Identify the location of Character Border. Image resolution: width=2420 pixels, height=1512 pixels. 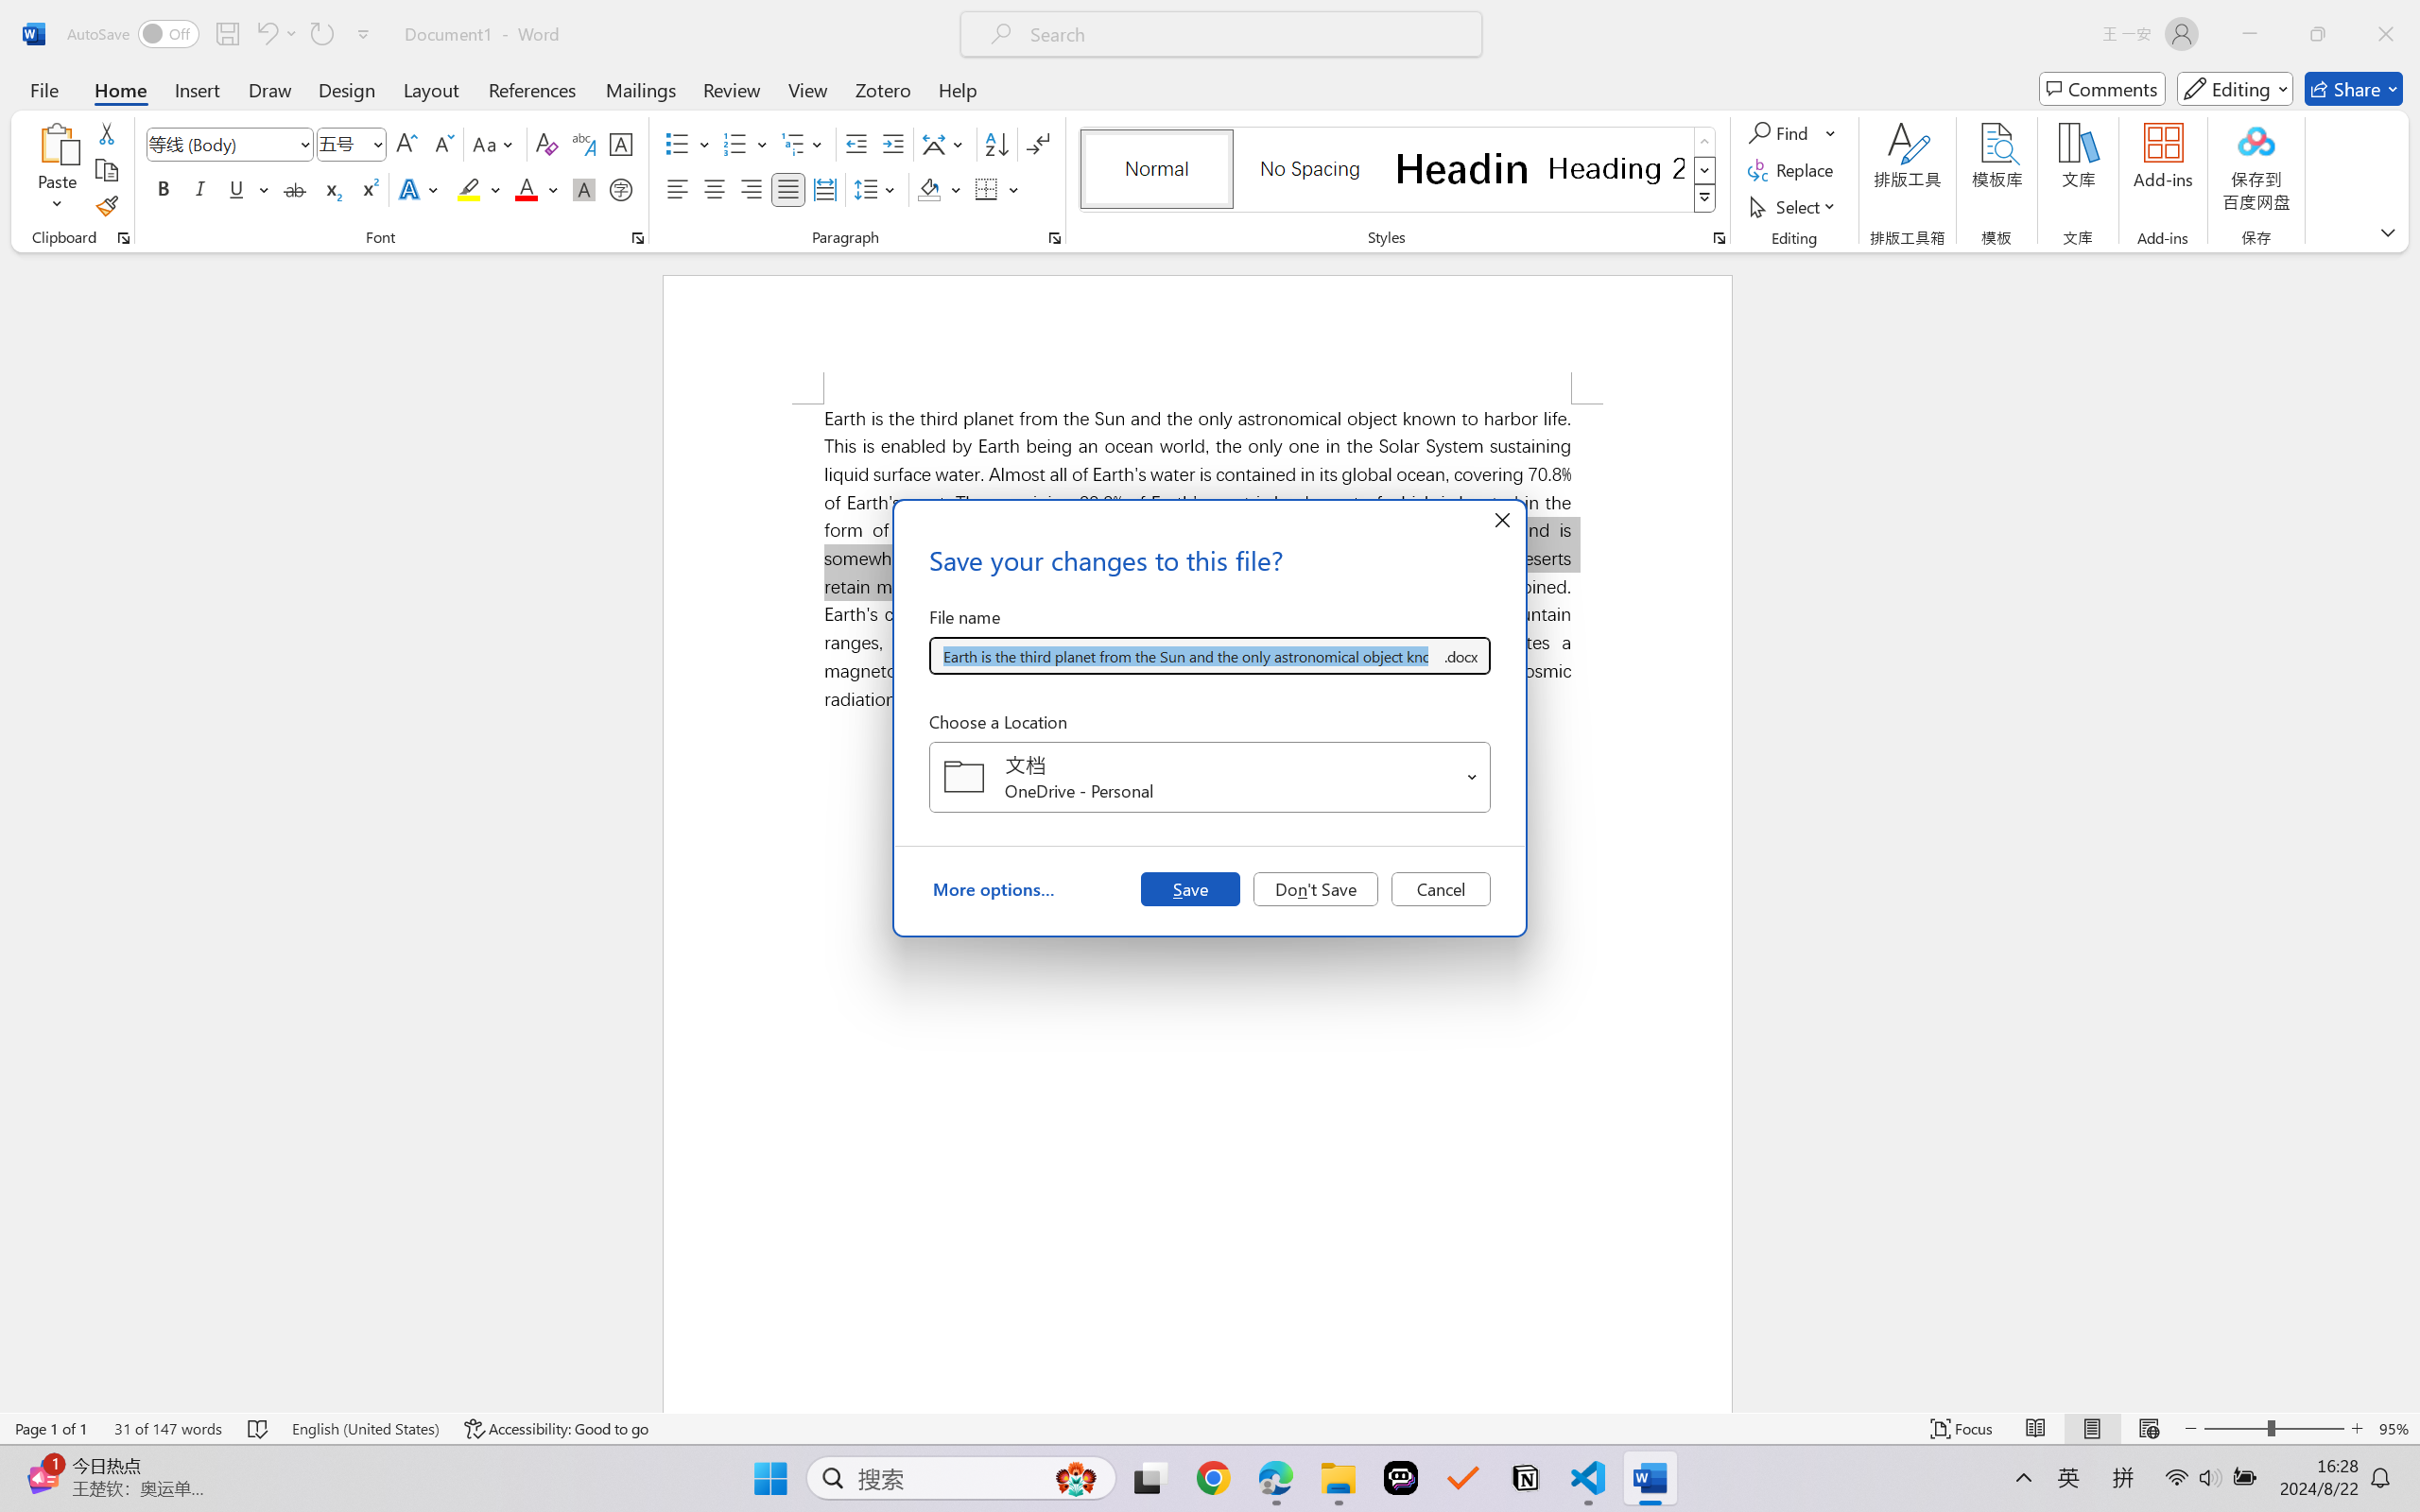
(622, 144).